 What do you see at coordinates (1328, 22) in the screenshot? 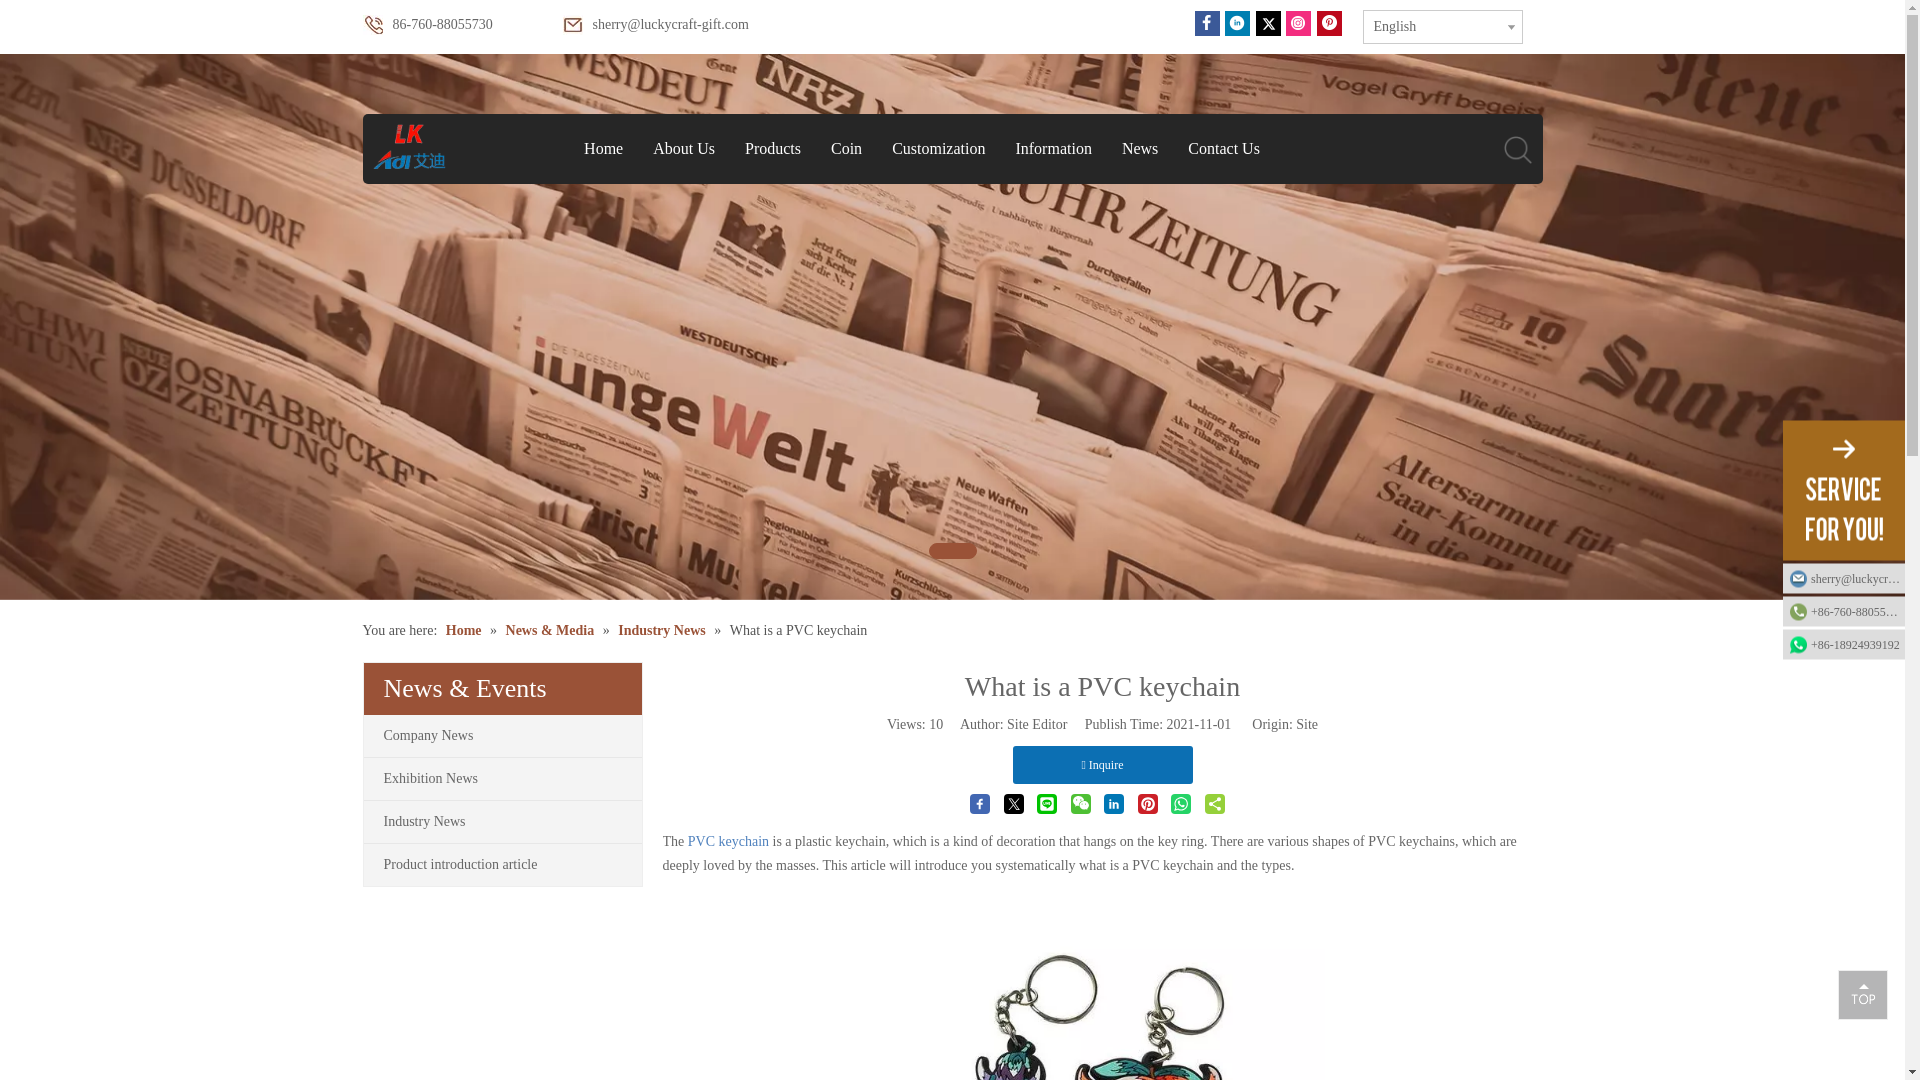
I see `Pinterest` at bounding box center [1328, 22].